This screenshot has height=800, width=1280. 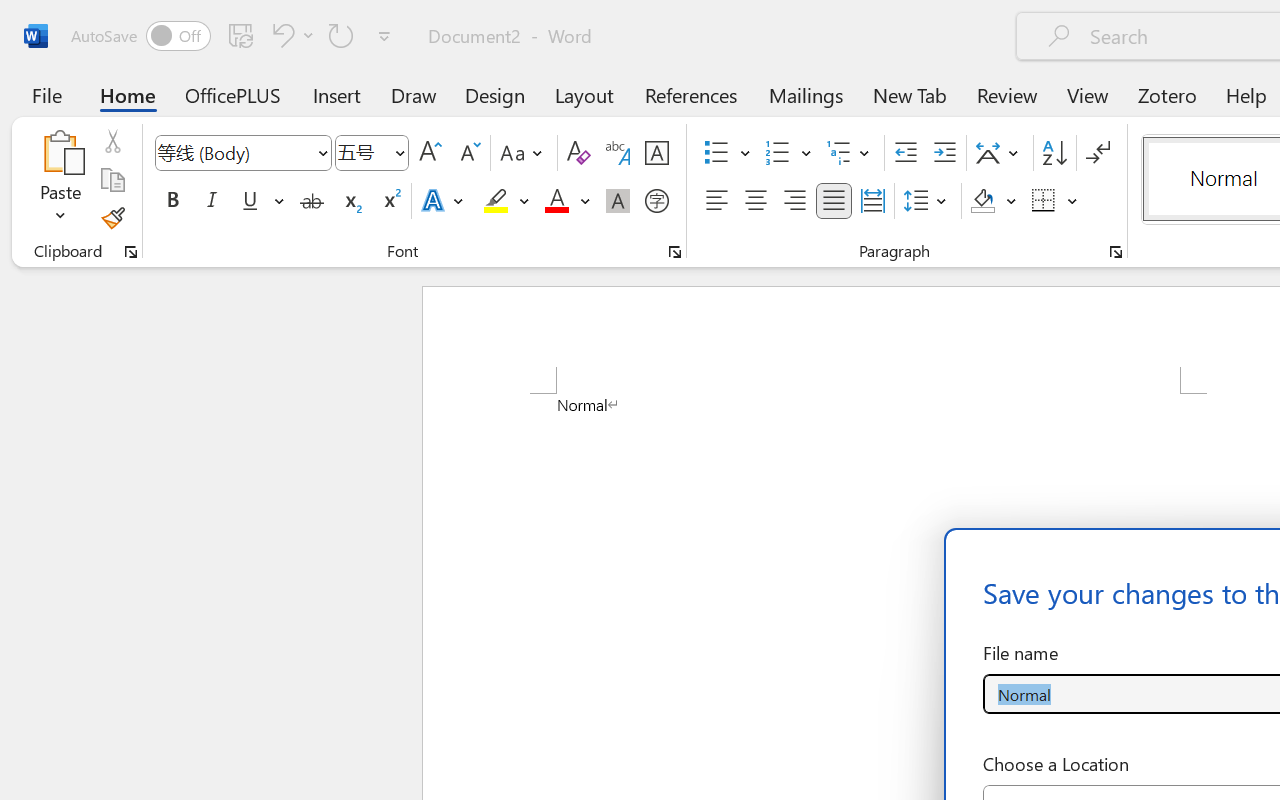 What do you see at coordinates (928, 201) in the screenshot?
I see `Line and Paragraph Spacing` at bounding box center [928, 201].